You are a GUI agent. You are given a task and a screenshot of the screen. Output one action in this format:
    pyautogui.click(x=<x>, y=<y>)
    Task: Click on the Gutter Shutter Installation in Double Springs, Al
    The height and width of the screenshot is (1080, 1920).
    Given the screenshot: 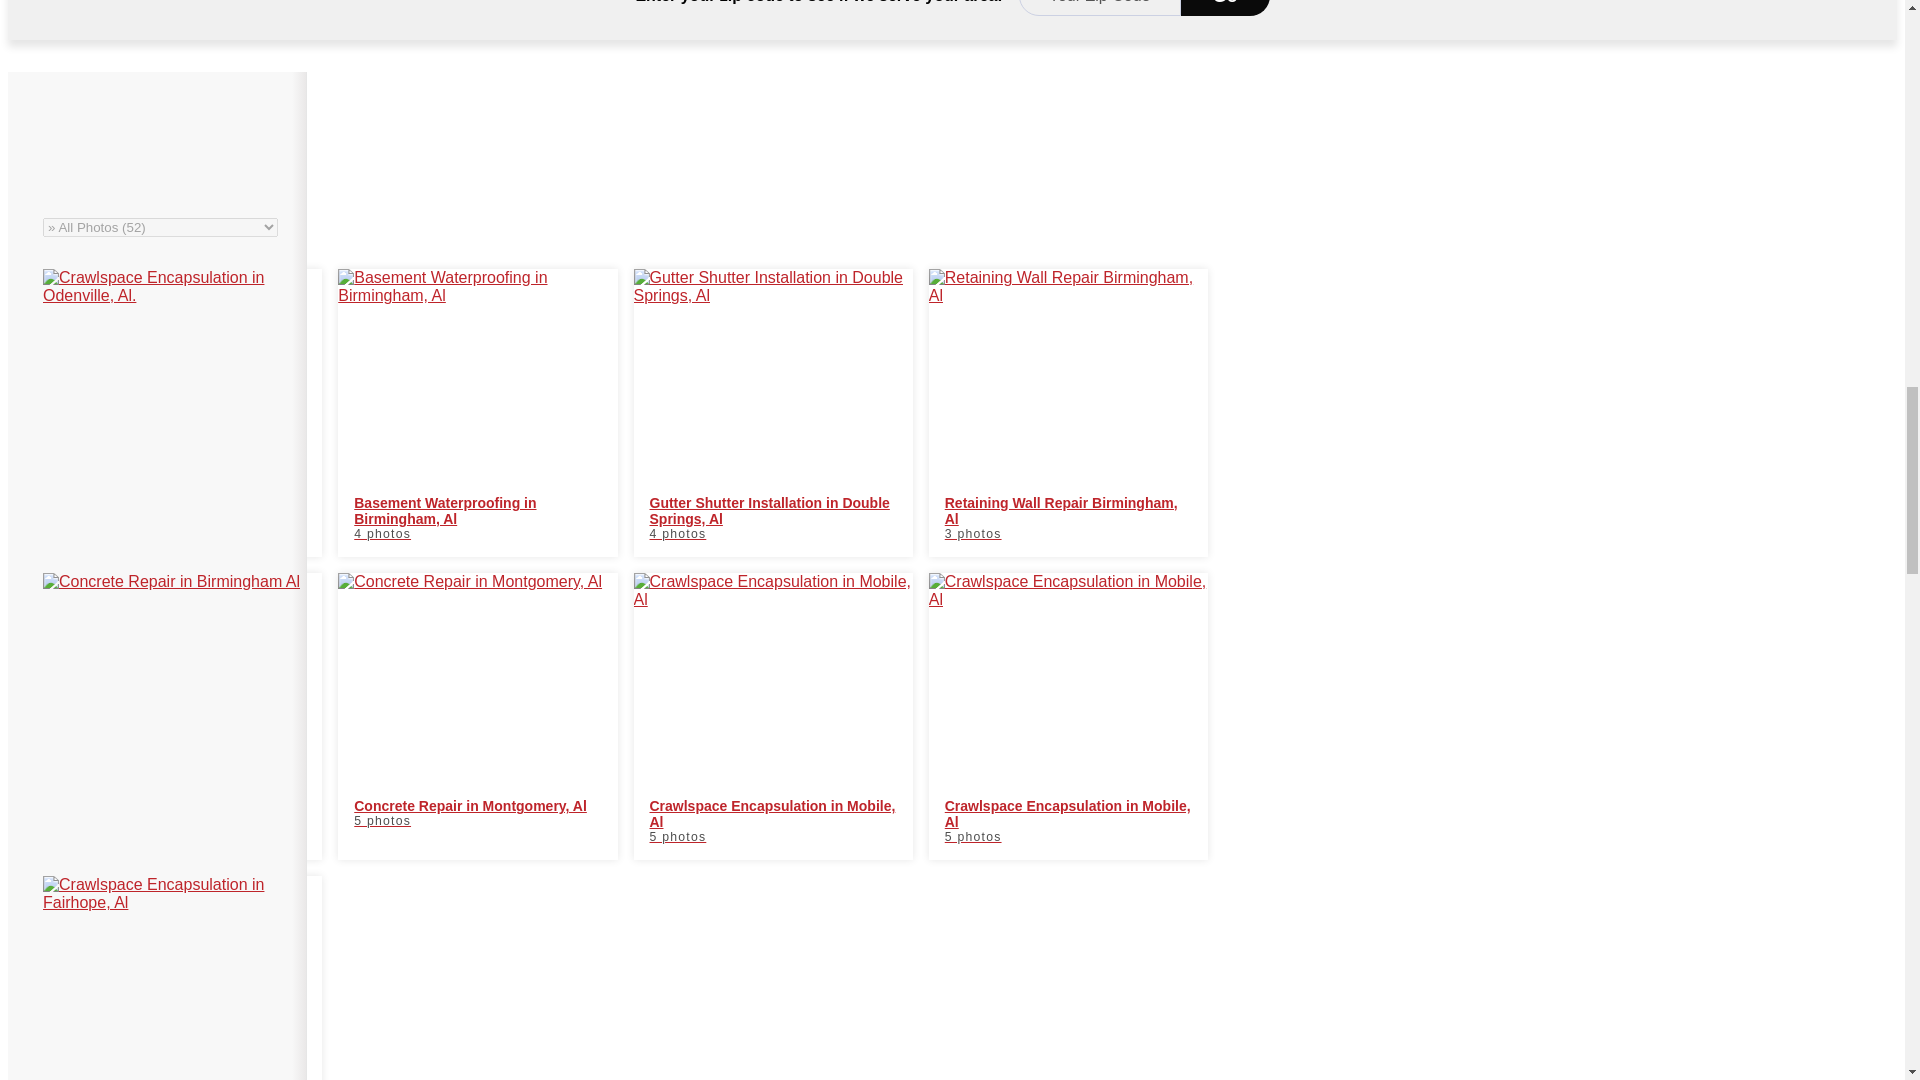 What is the action you would take?
    pyautogui.click(x=773, y=412)
    